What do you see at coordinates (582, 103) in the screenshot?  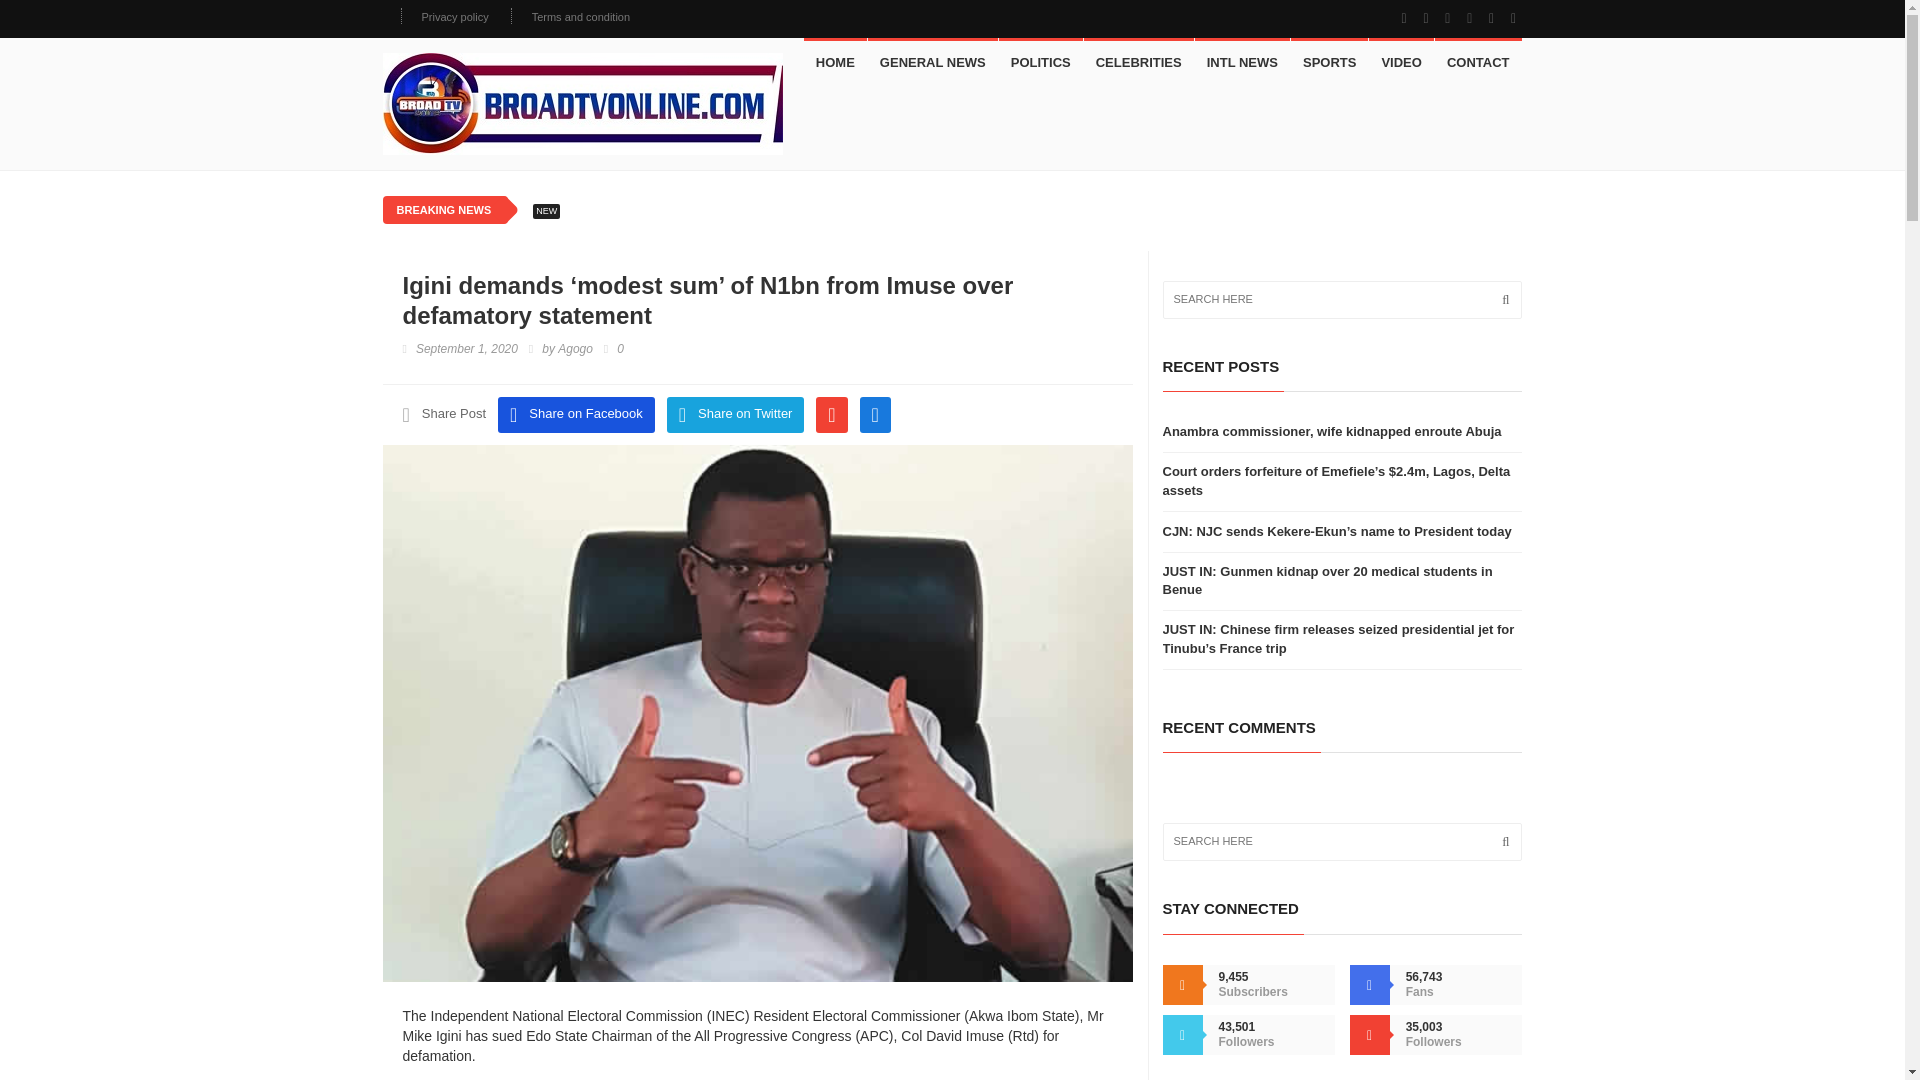 I see `Broad TV Online` at bounding box center [582, 103].